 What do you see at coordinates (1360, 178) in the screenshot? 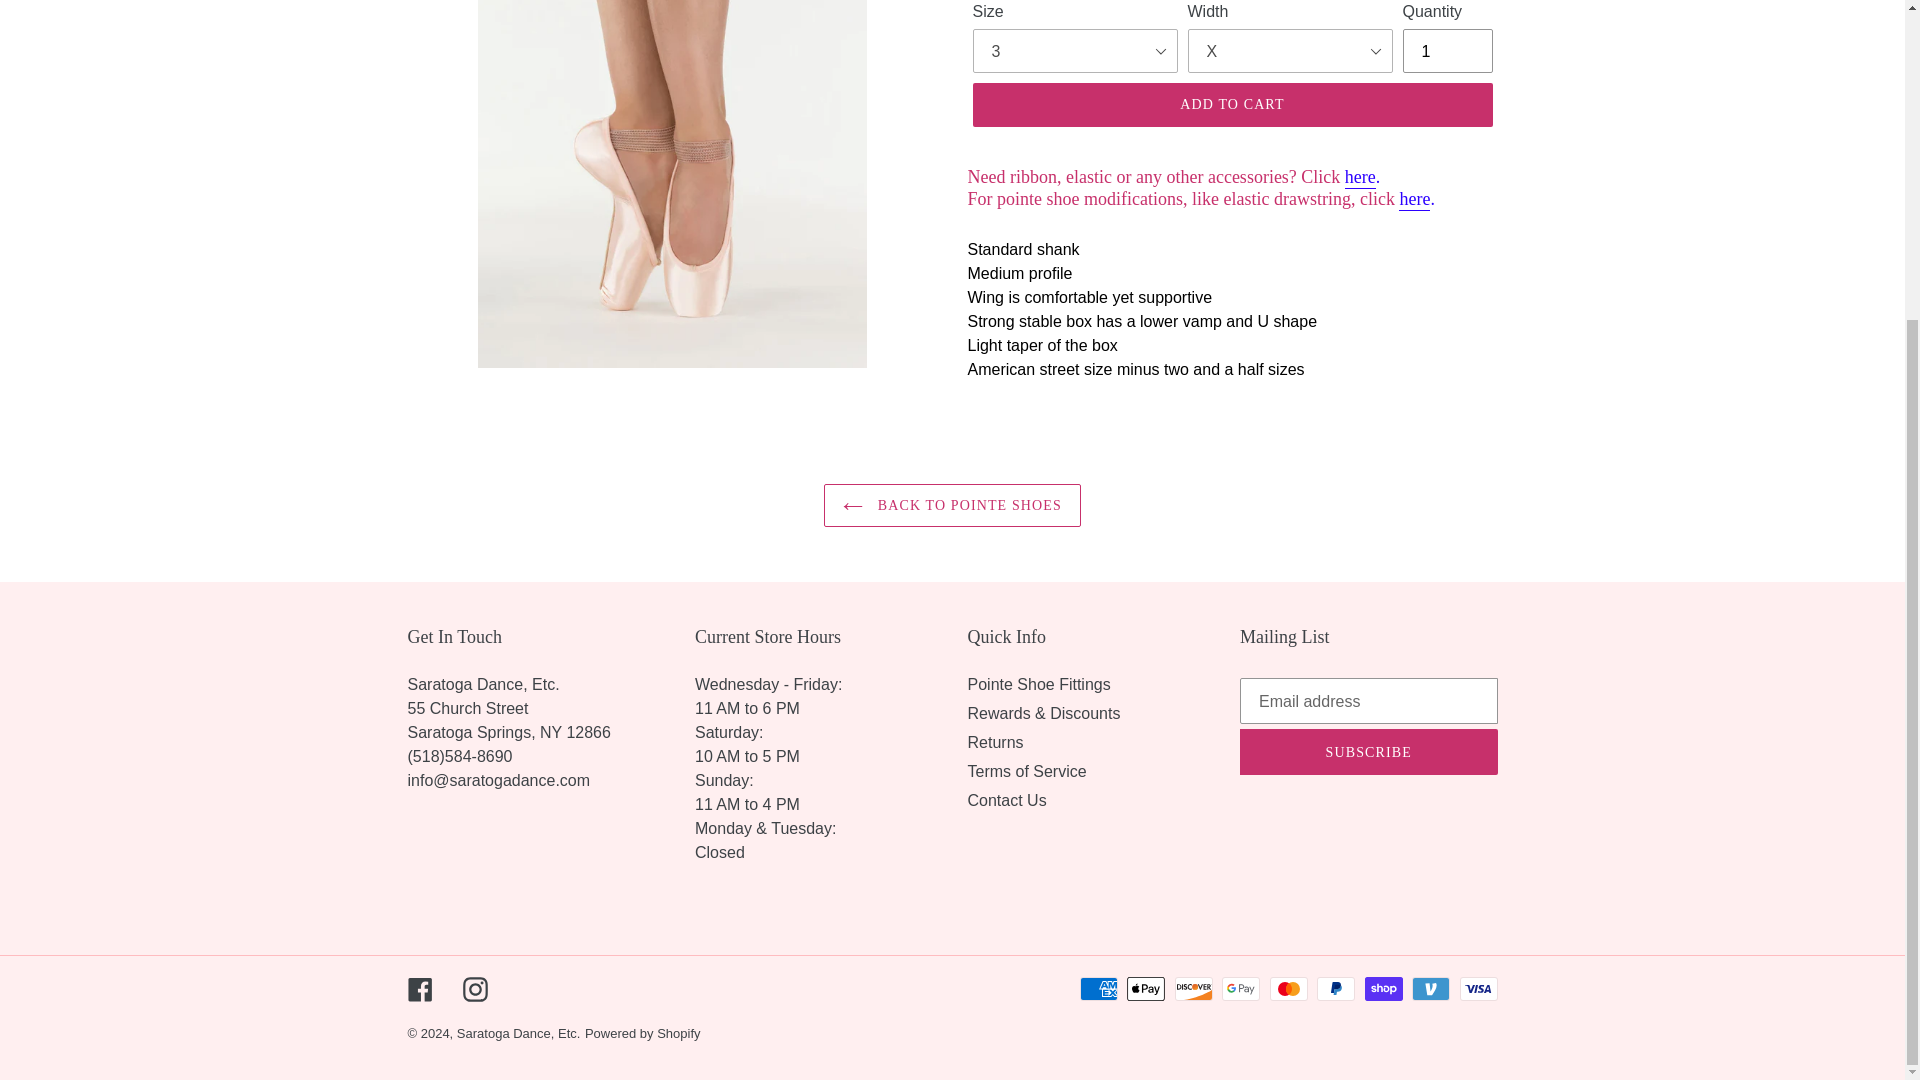
I see `here` at bounding box center [1360, 178].